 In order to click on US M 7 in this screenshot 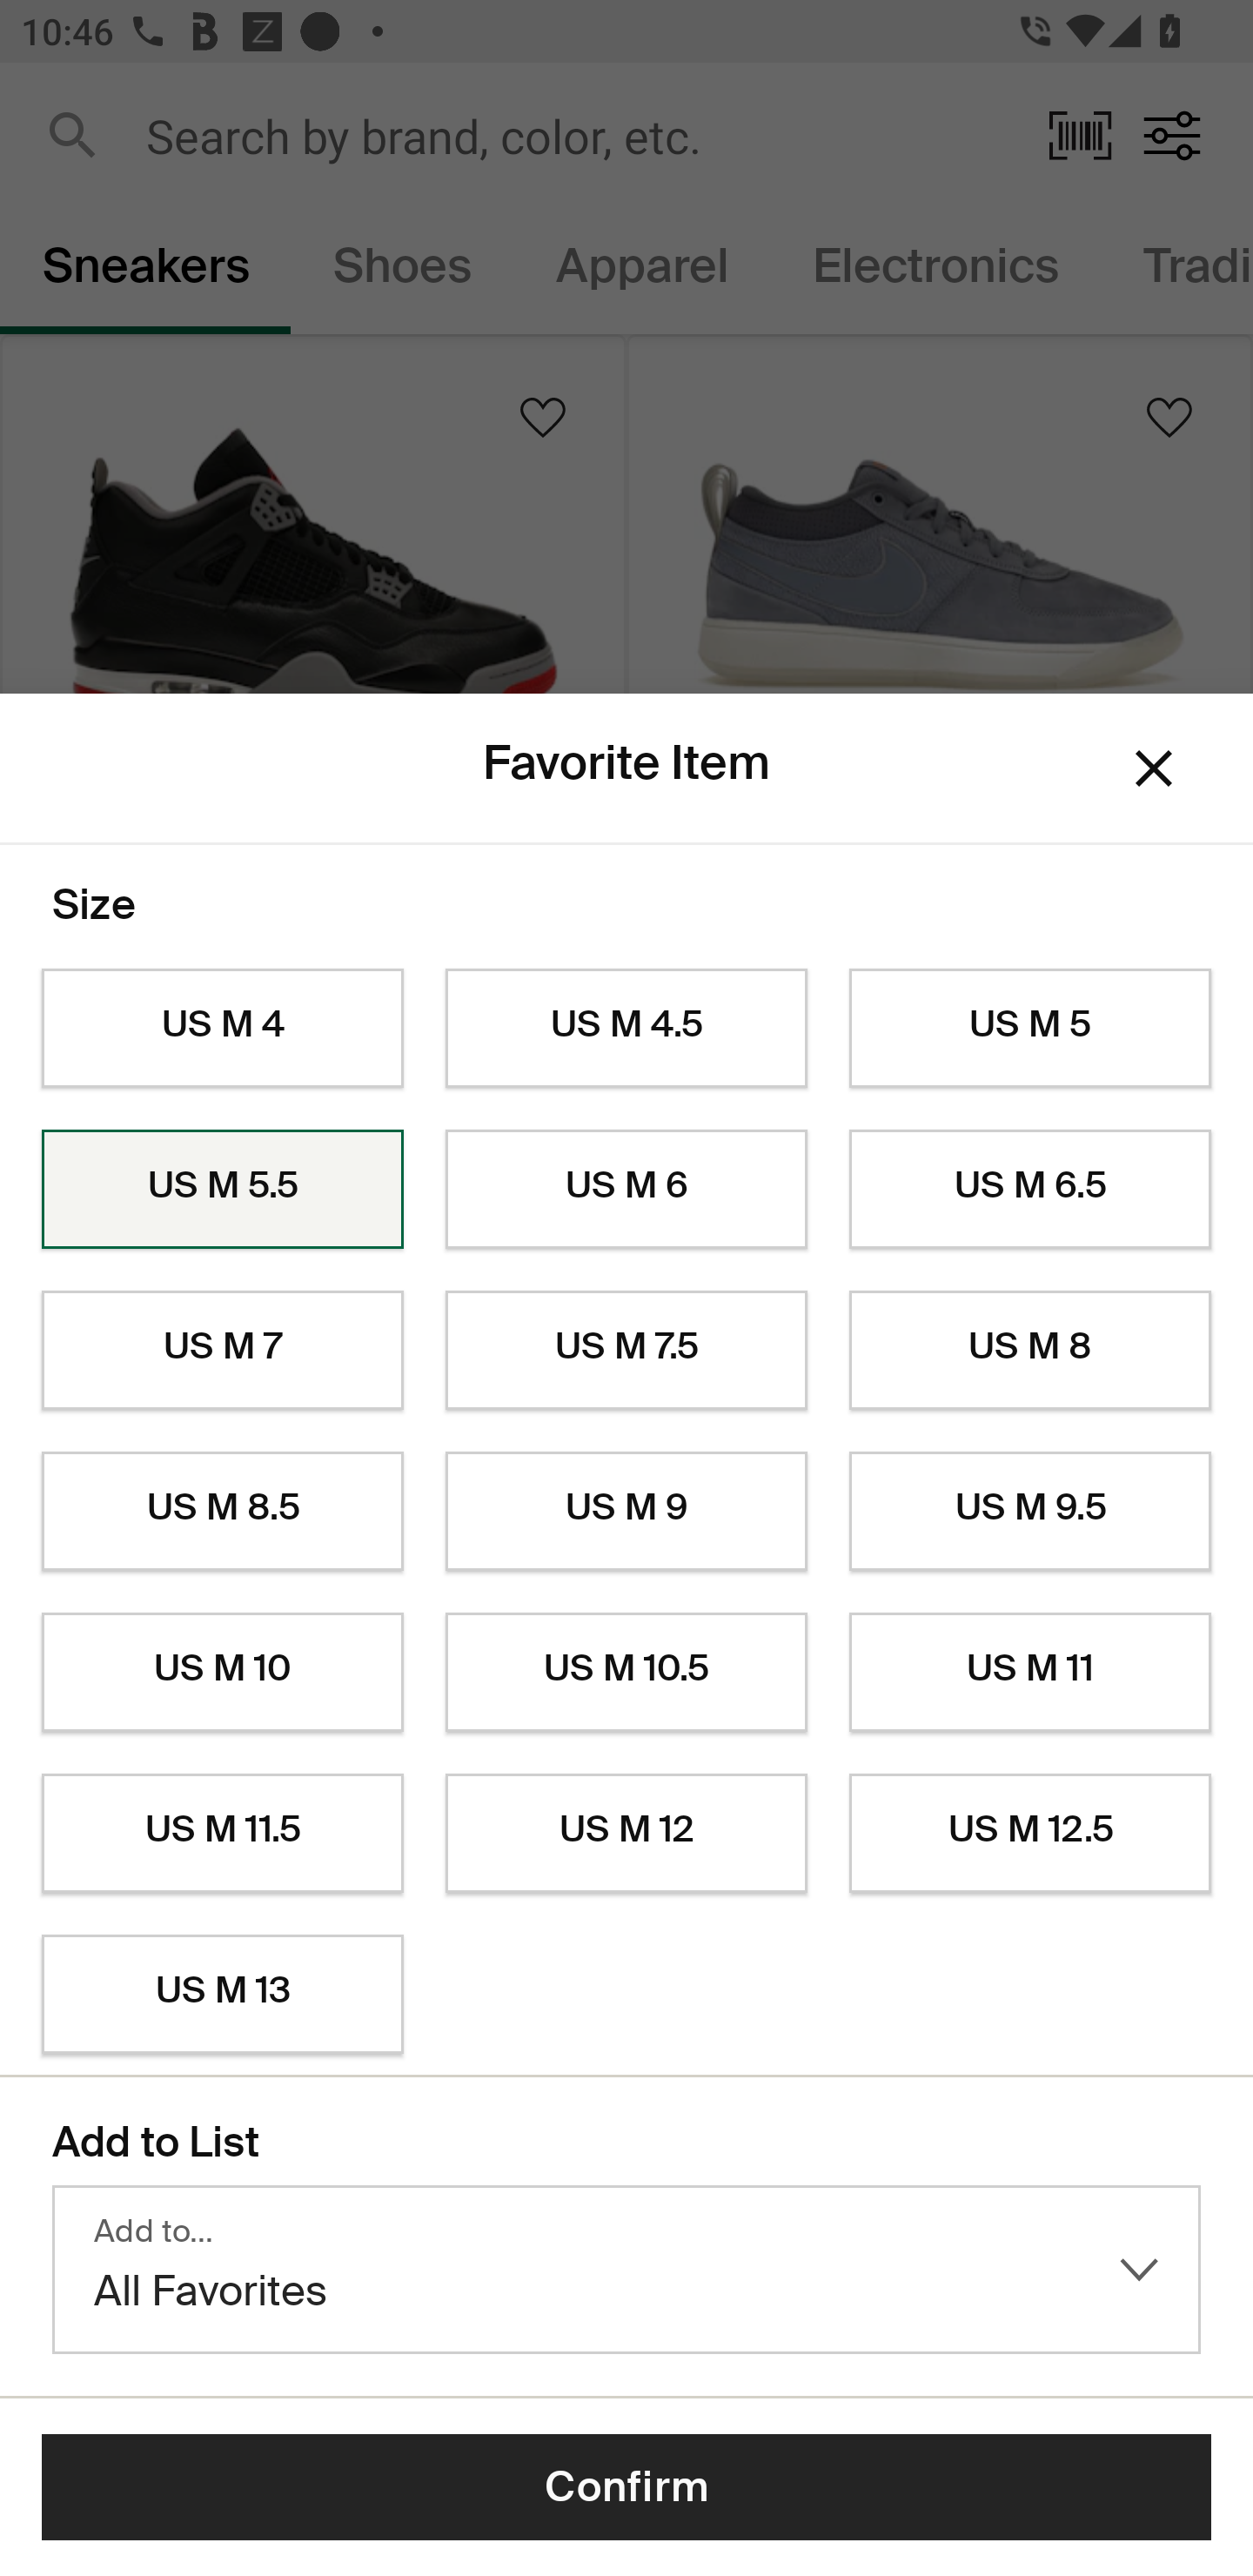, I will do `click(222, 1351)`.